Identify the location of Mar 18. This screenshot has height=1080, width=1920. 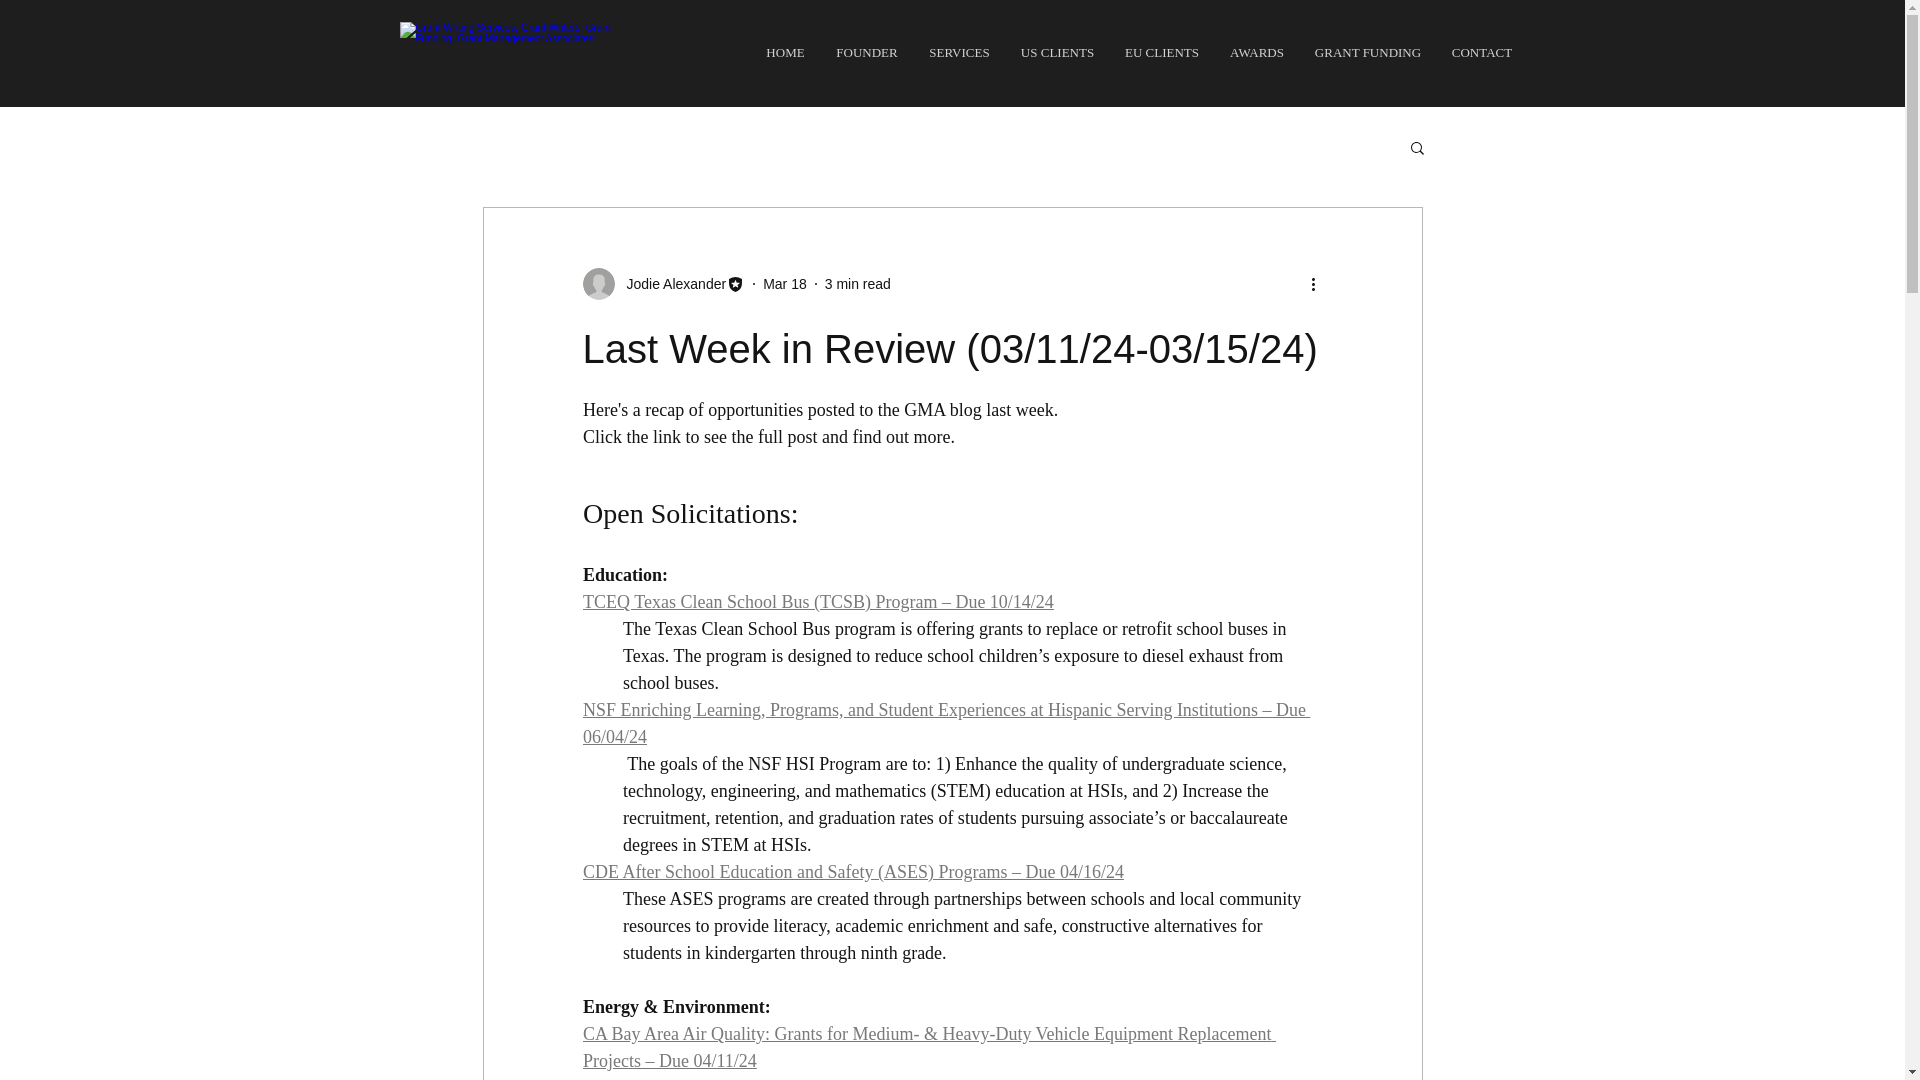
(784, 284).